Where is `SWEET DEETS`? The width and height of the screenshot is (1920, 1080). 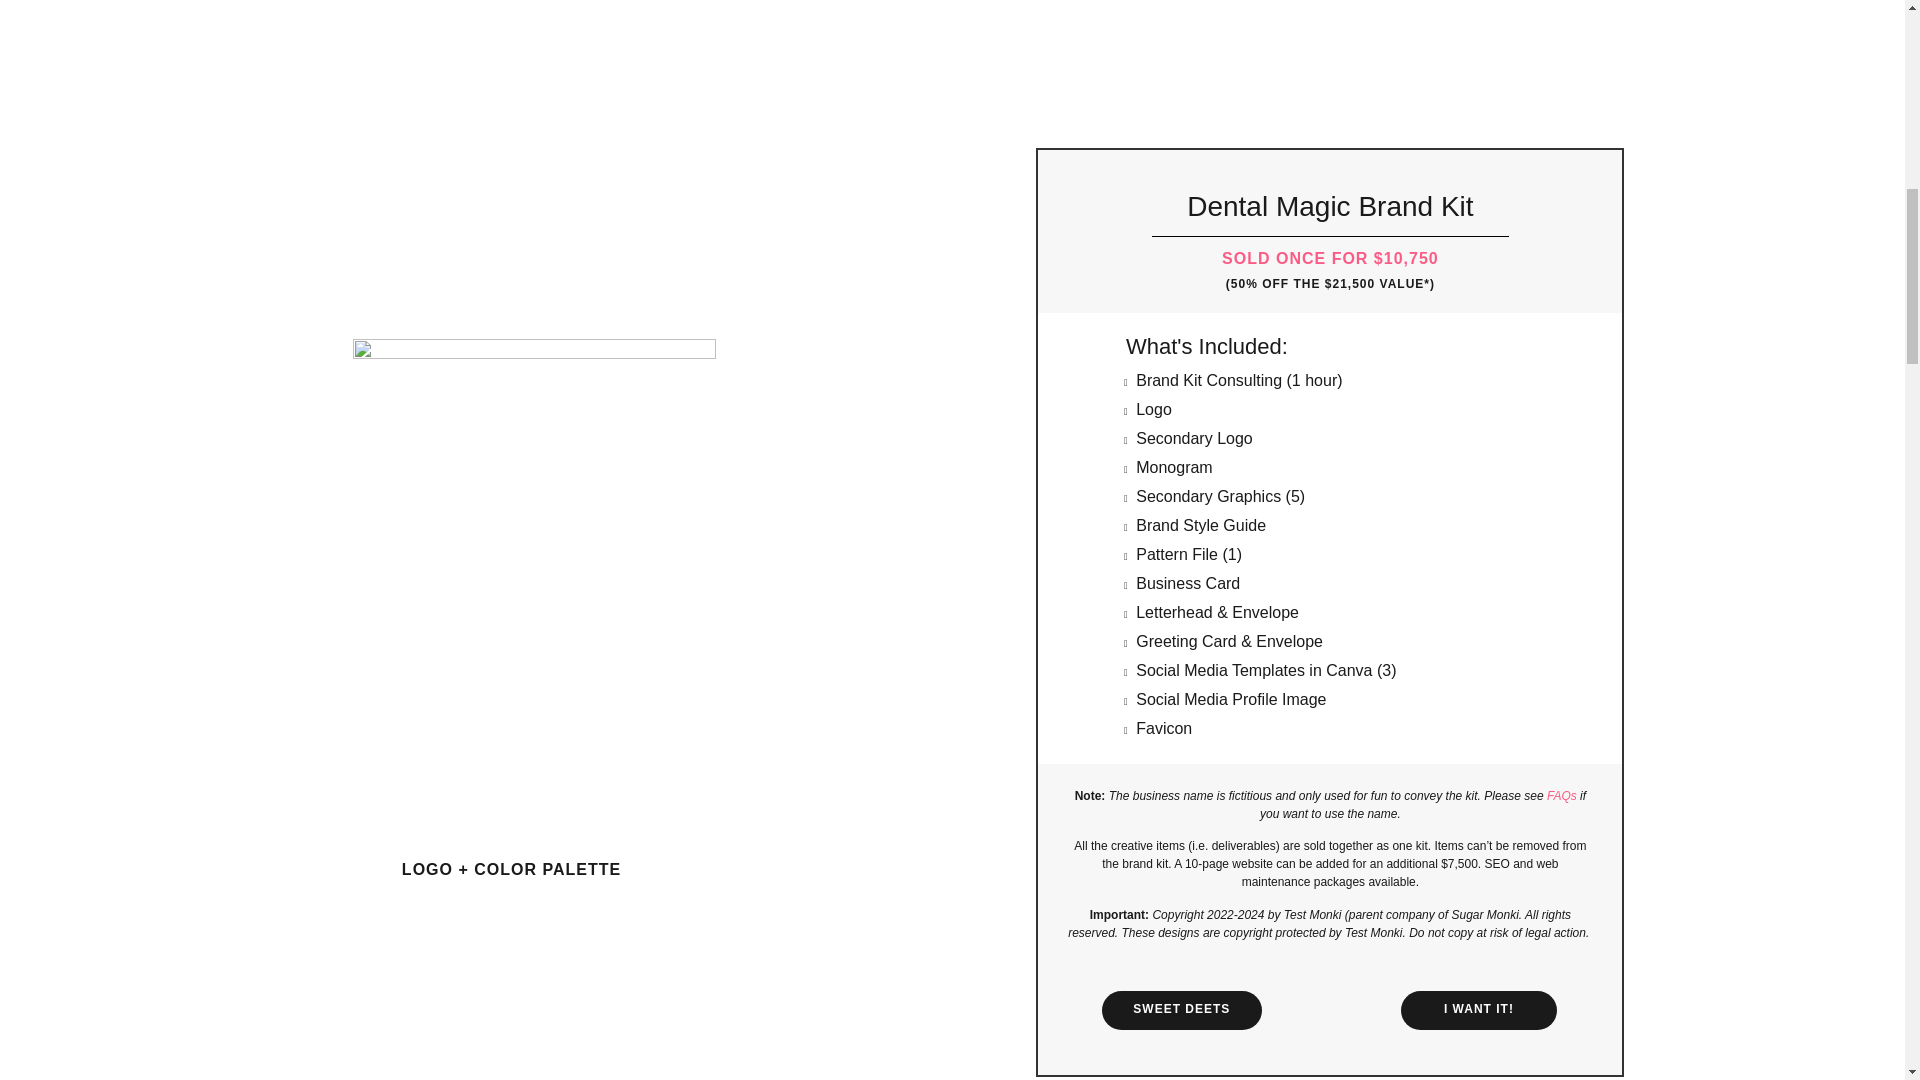
SWEET DEETS is located at coordinates (1182, 1010).